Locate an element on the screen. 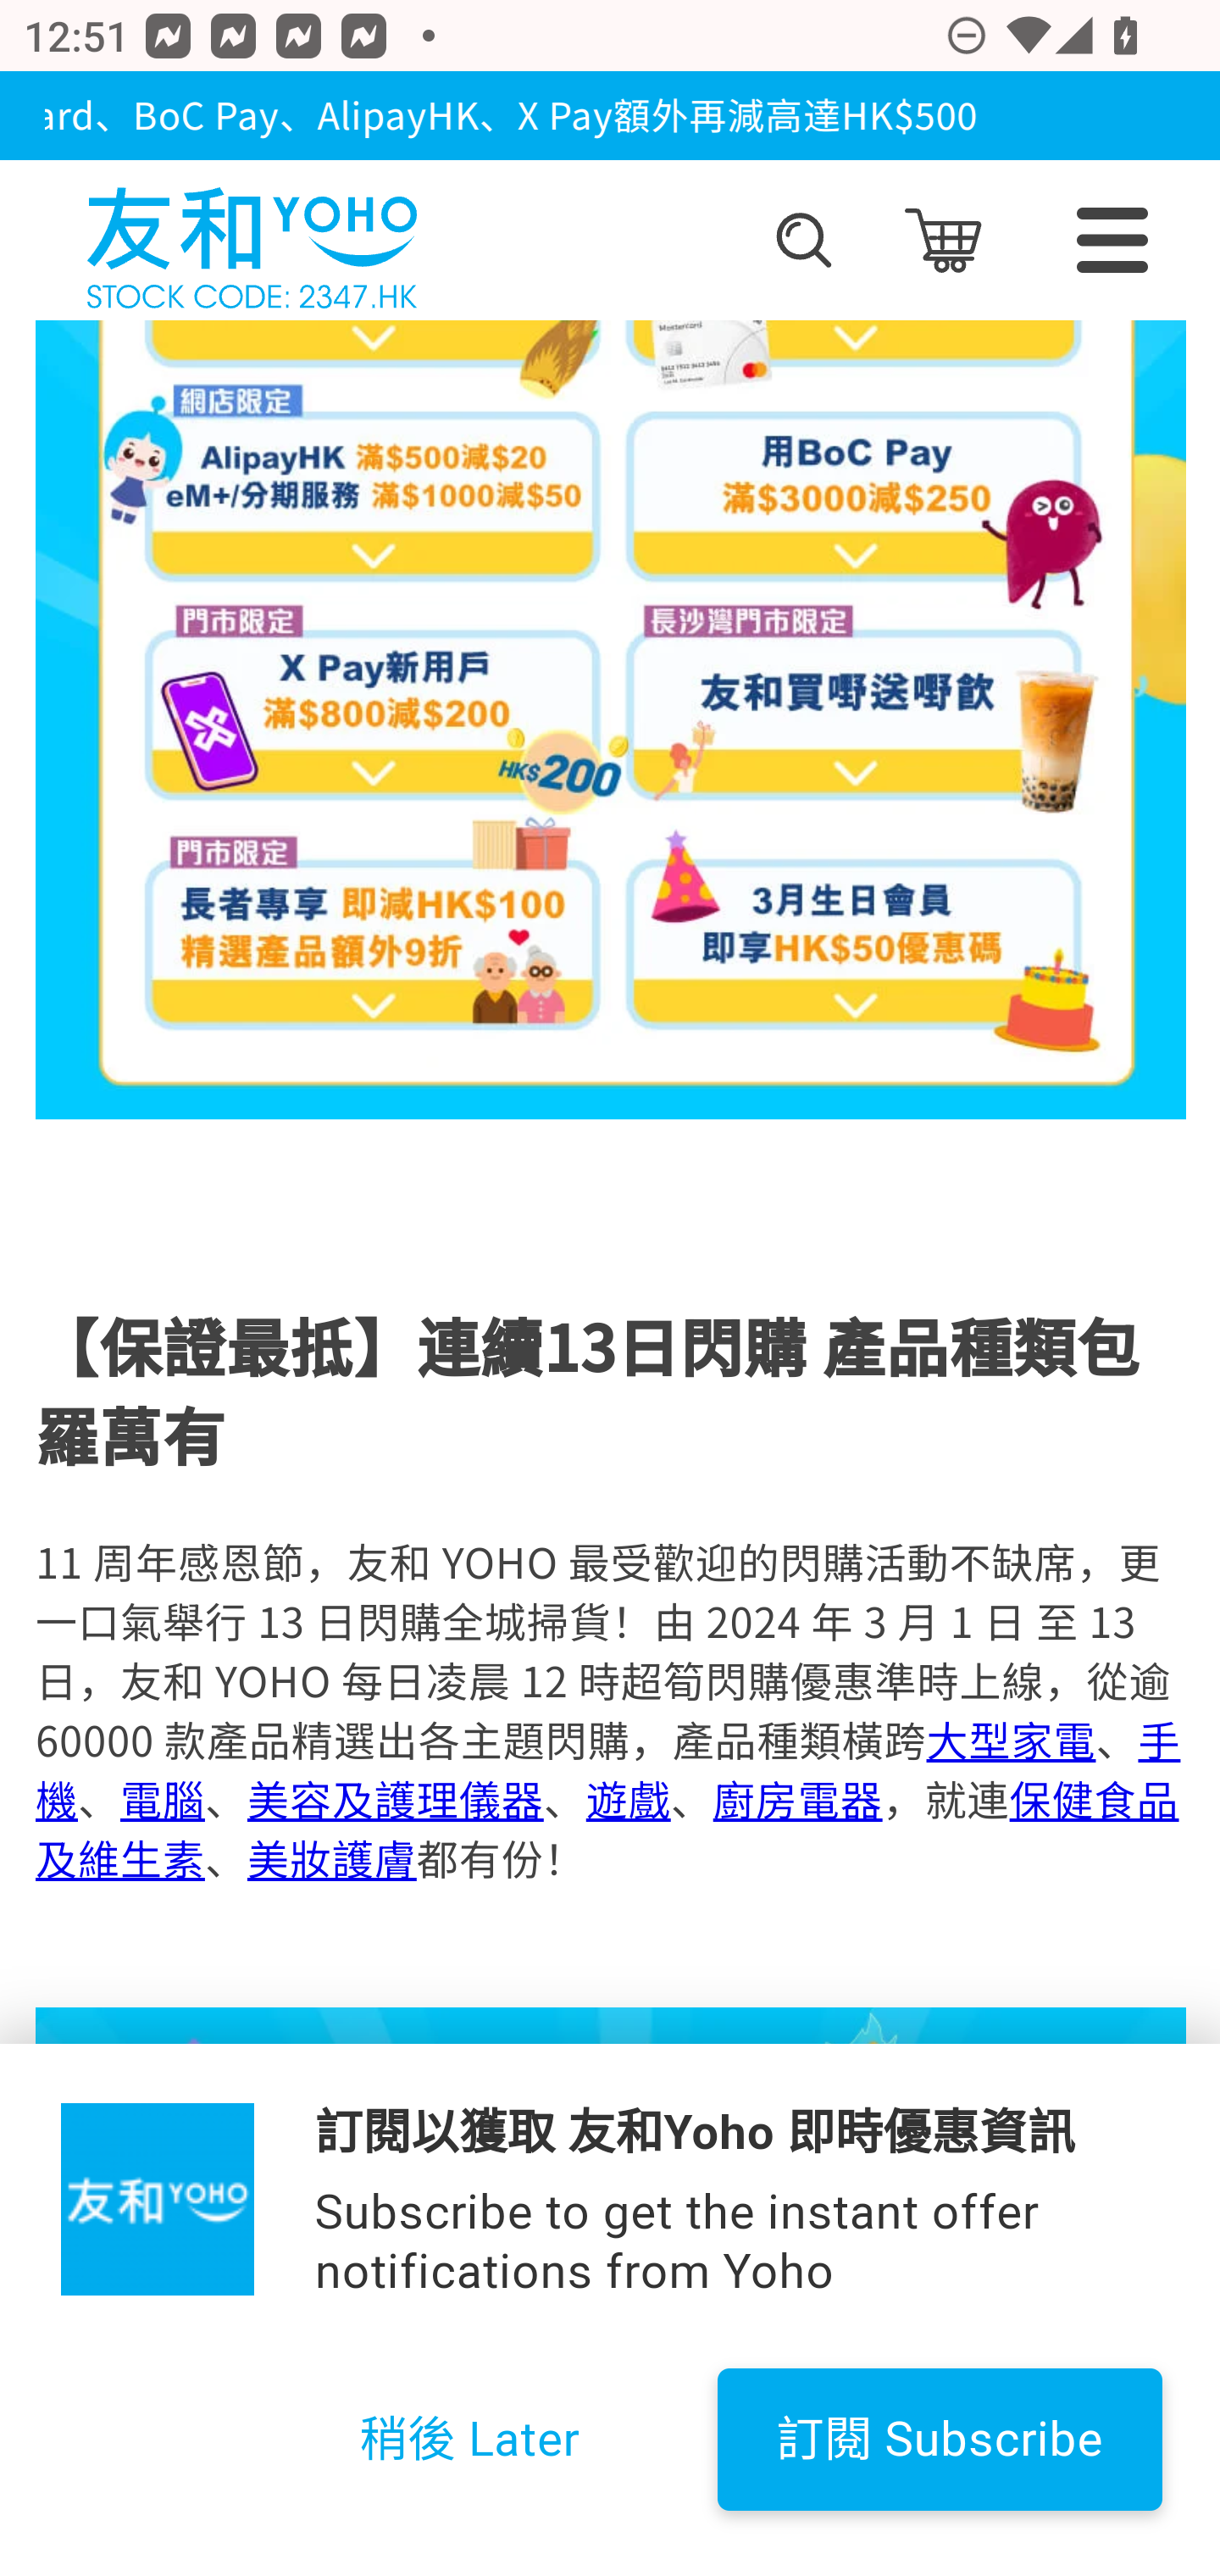 The width and height of the screenshot is (1220, 2576). 美妝護膚 is located at coordinates (330, 1858).